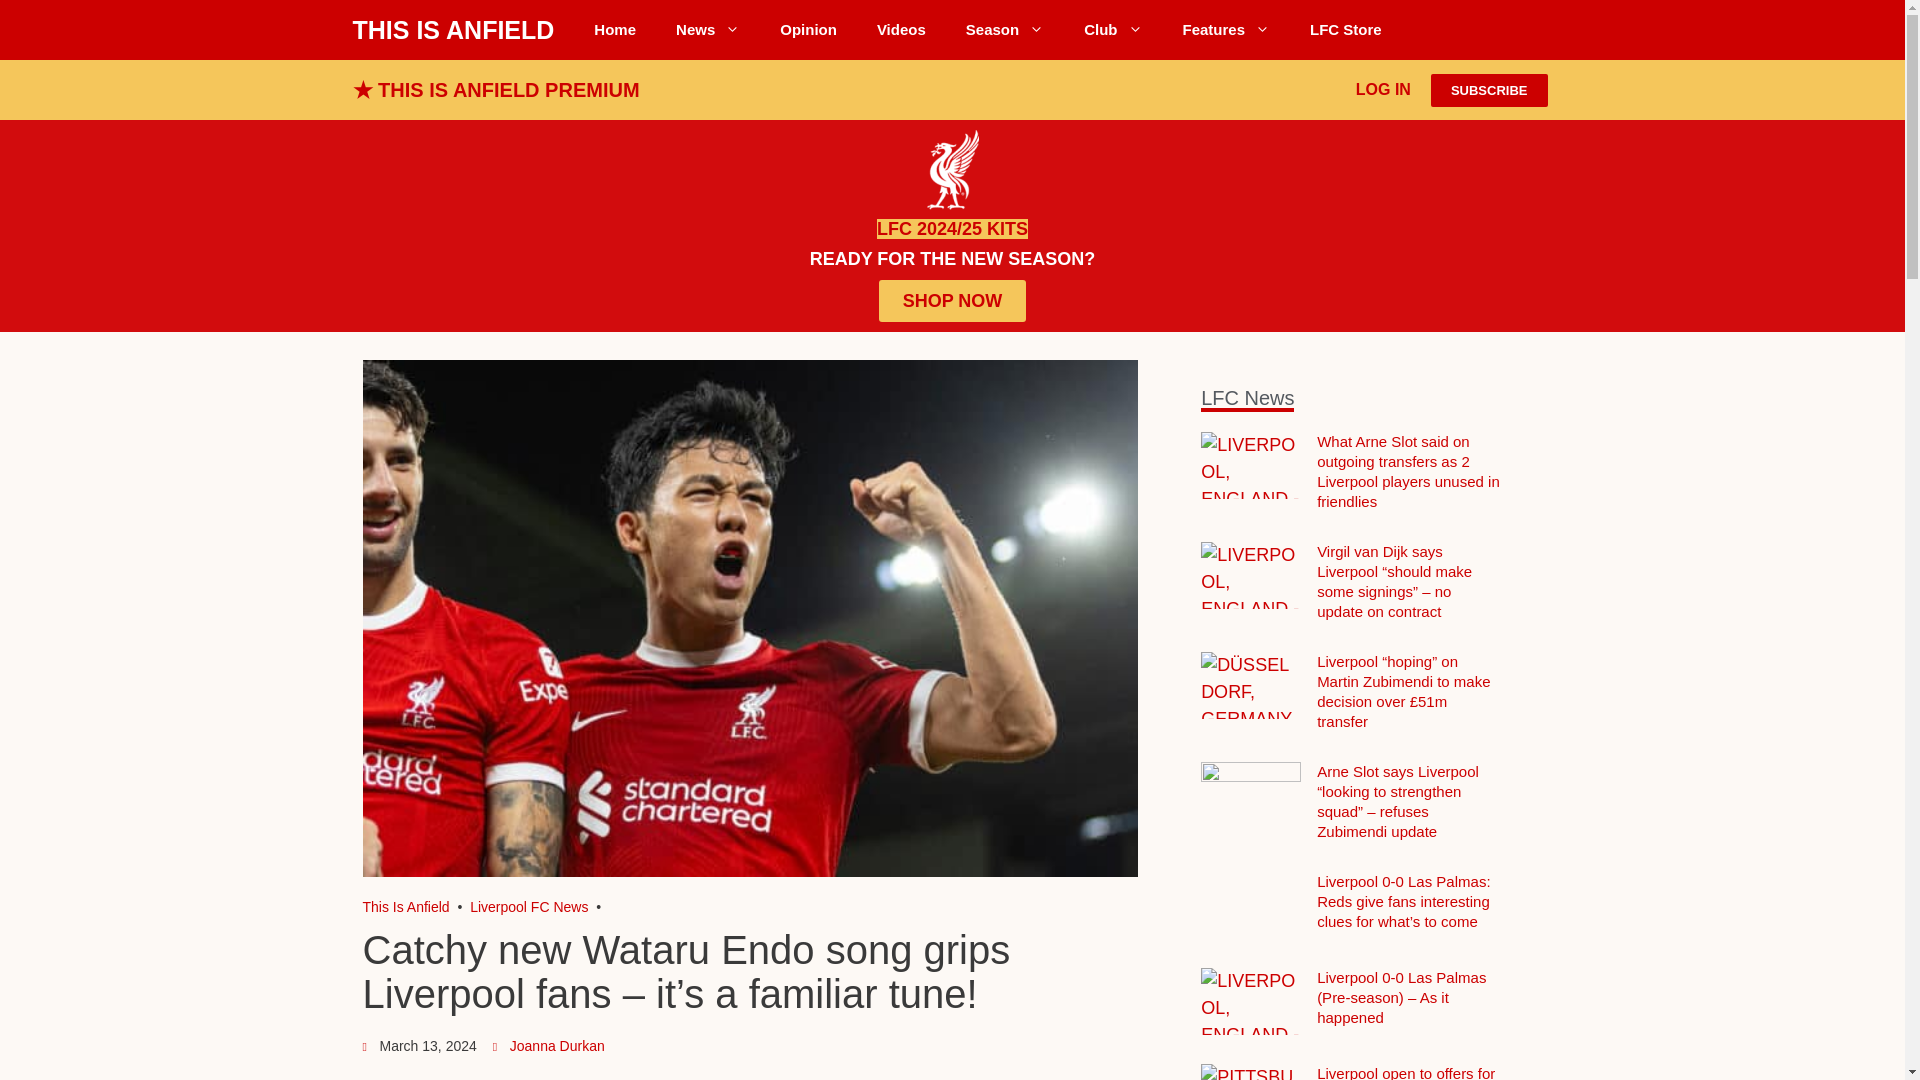 The image size is (1920, 1080). What do you see at coordinates (1112, 30) in the screenshot?
I see `Club` at bounding box center [1112, 30].